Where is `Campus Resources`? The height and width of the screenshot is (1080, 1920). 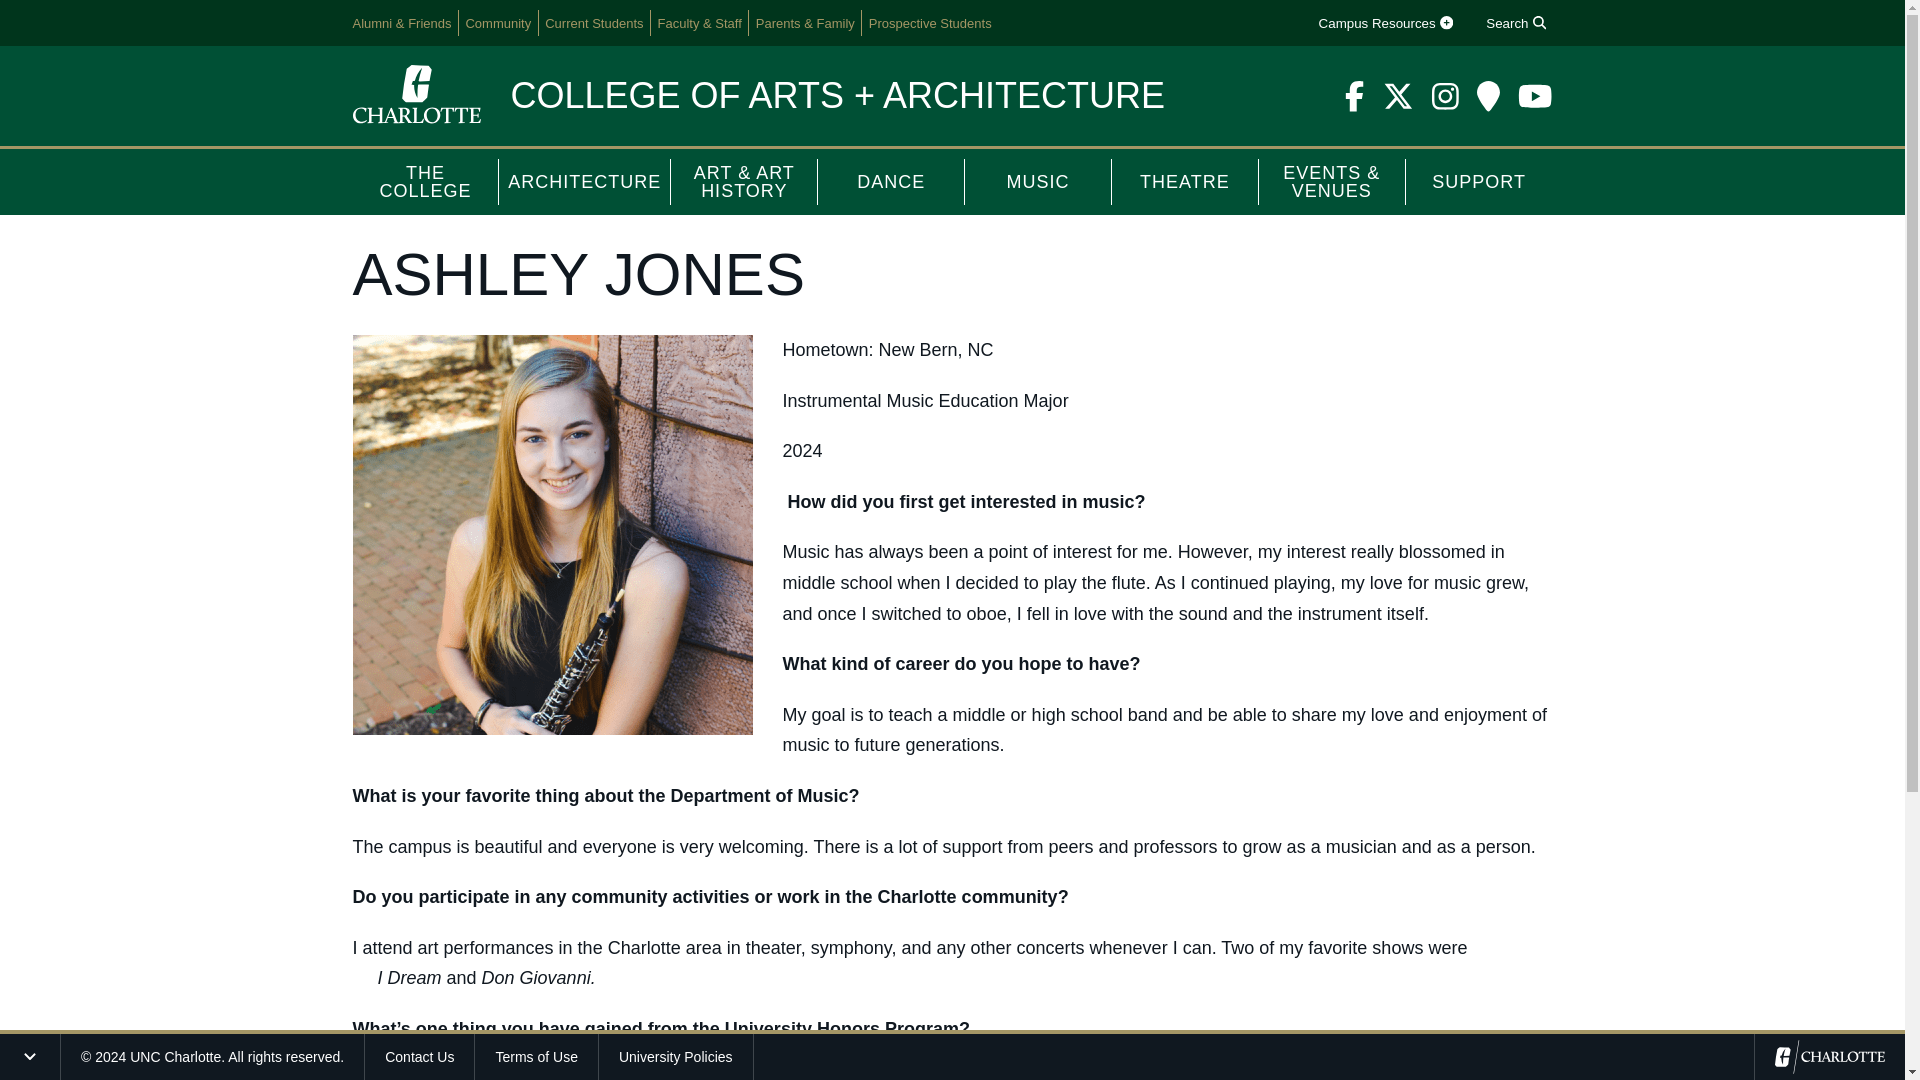
Campus Resources is located at coordinates (1385, 22).